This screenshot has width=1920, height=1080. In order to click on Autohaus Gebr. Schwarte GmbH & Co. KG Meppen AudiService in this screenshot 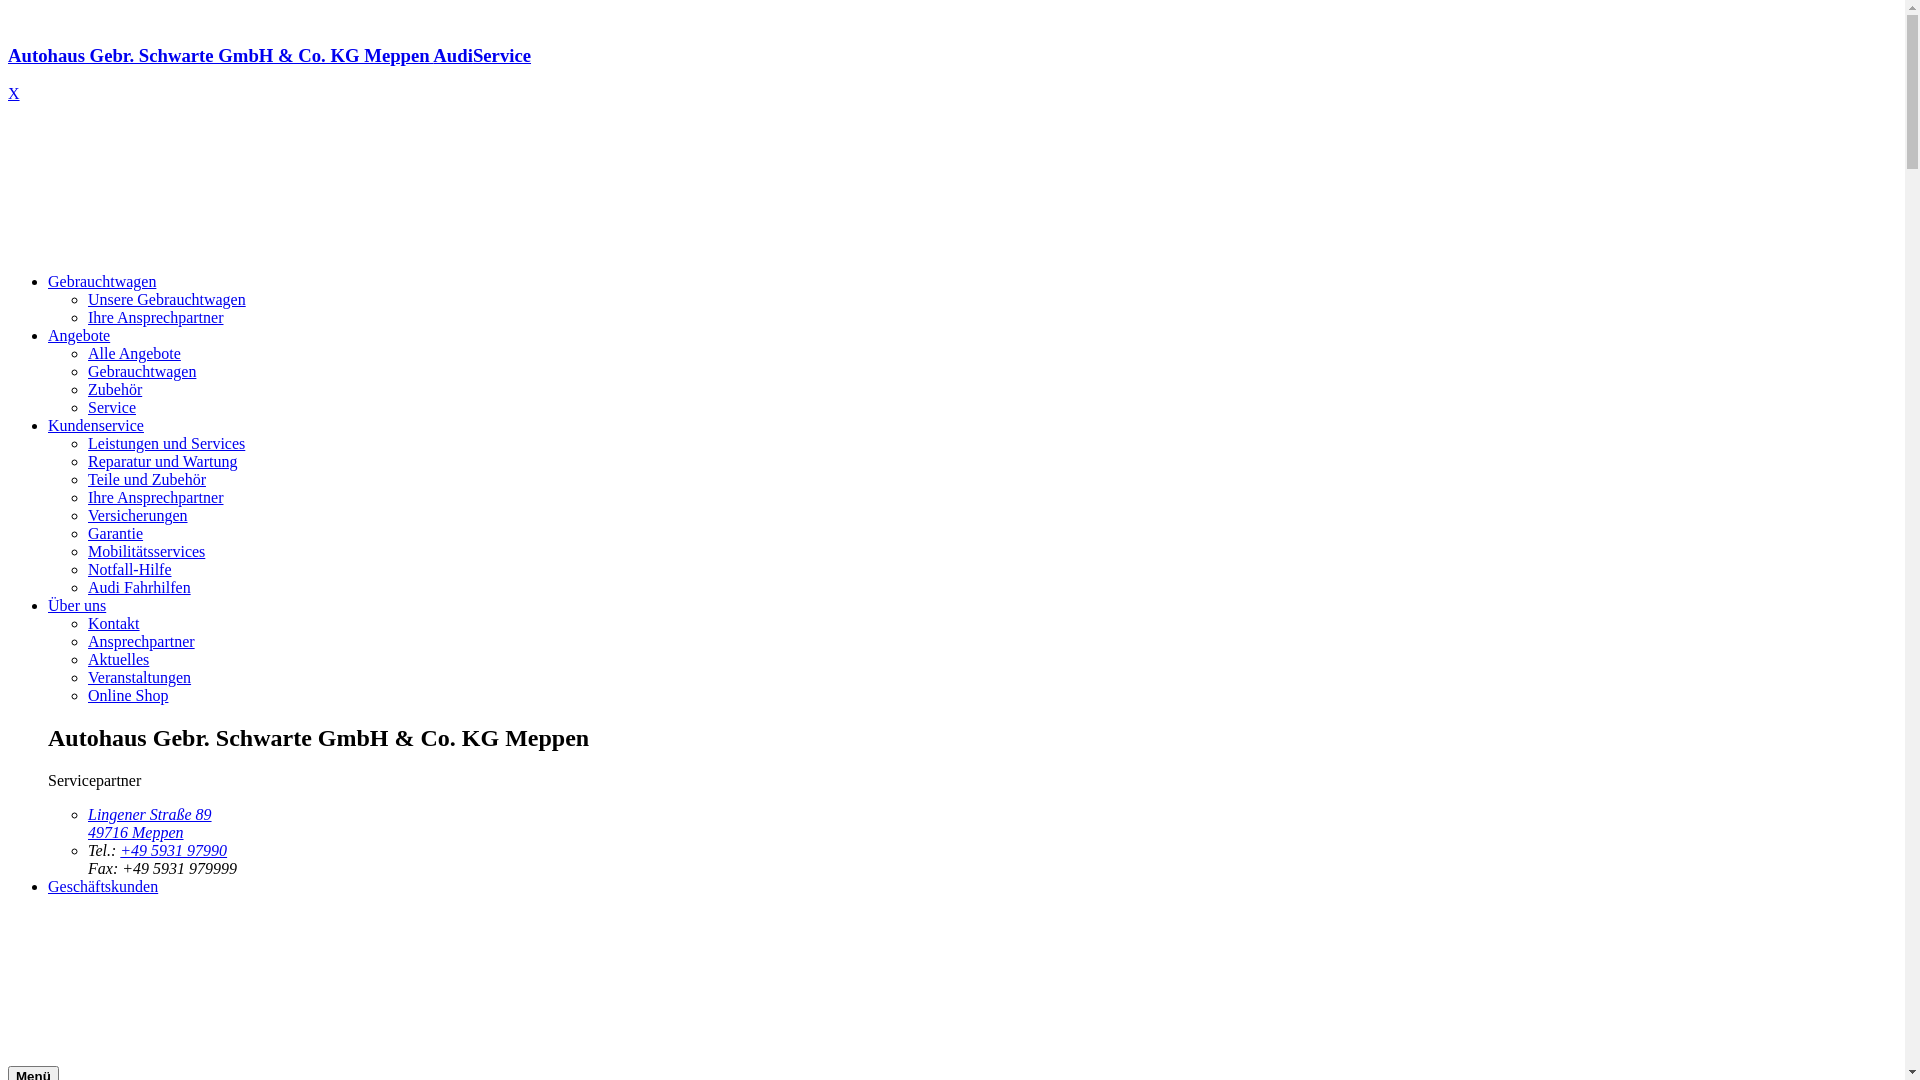, I will do `click(952, 74)`.